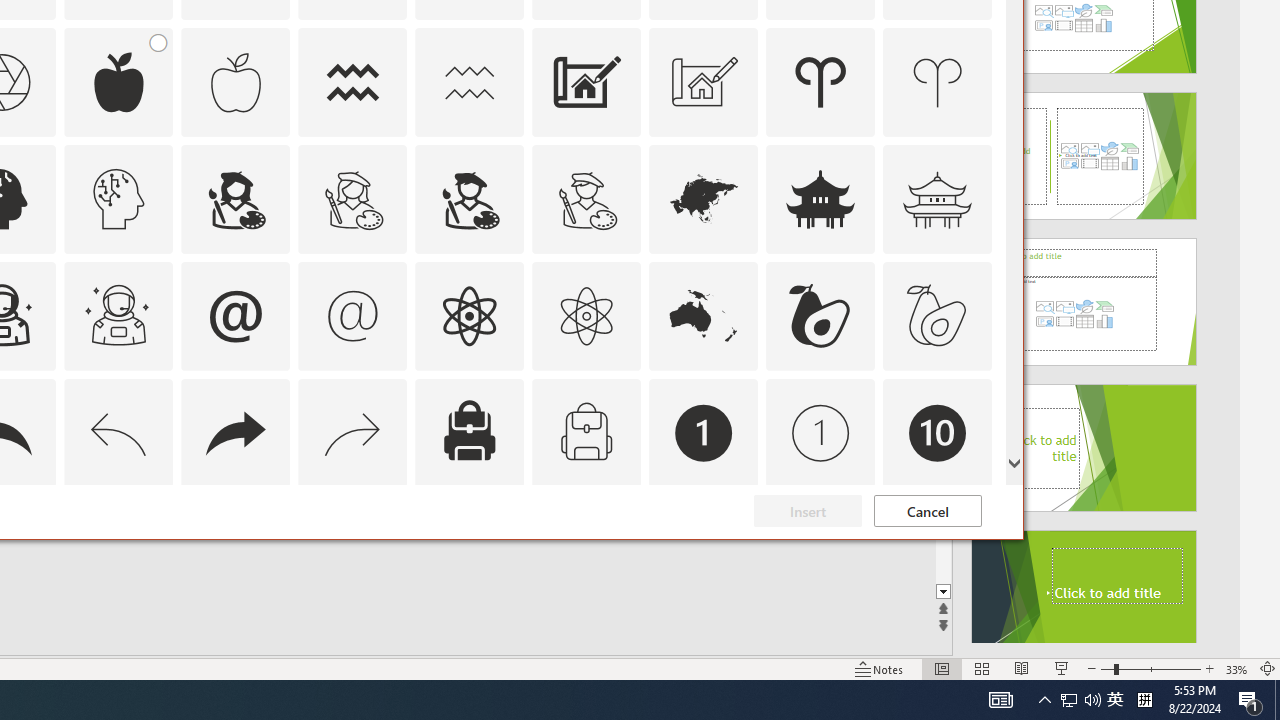 This screenshot has width=1280, height=720. What do you see at coordinates (704, 316) in the screenshot?
I see `AutomationID: Icons_Australia` at bounding box center [704, 316].